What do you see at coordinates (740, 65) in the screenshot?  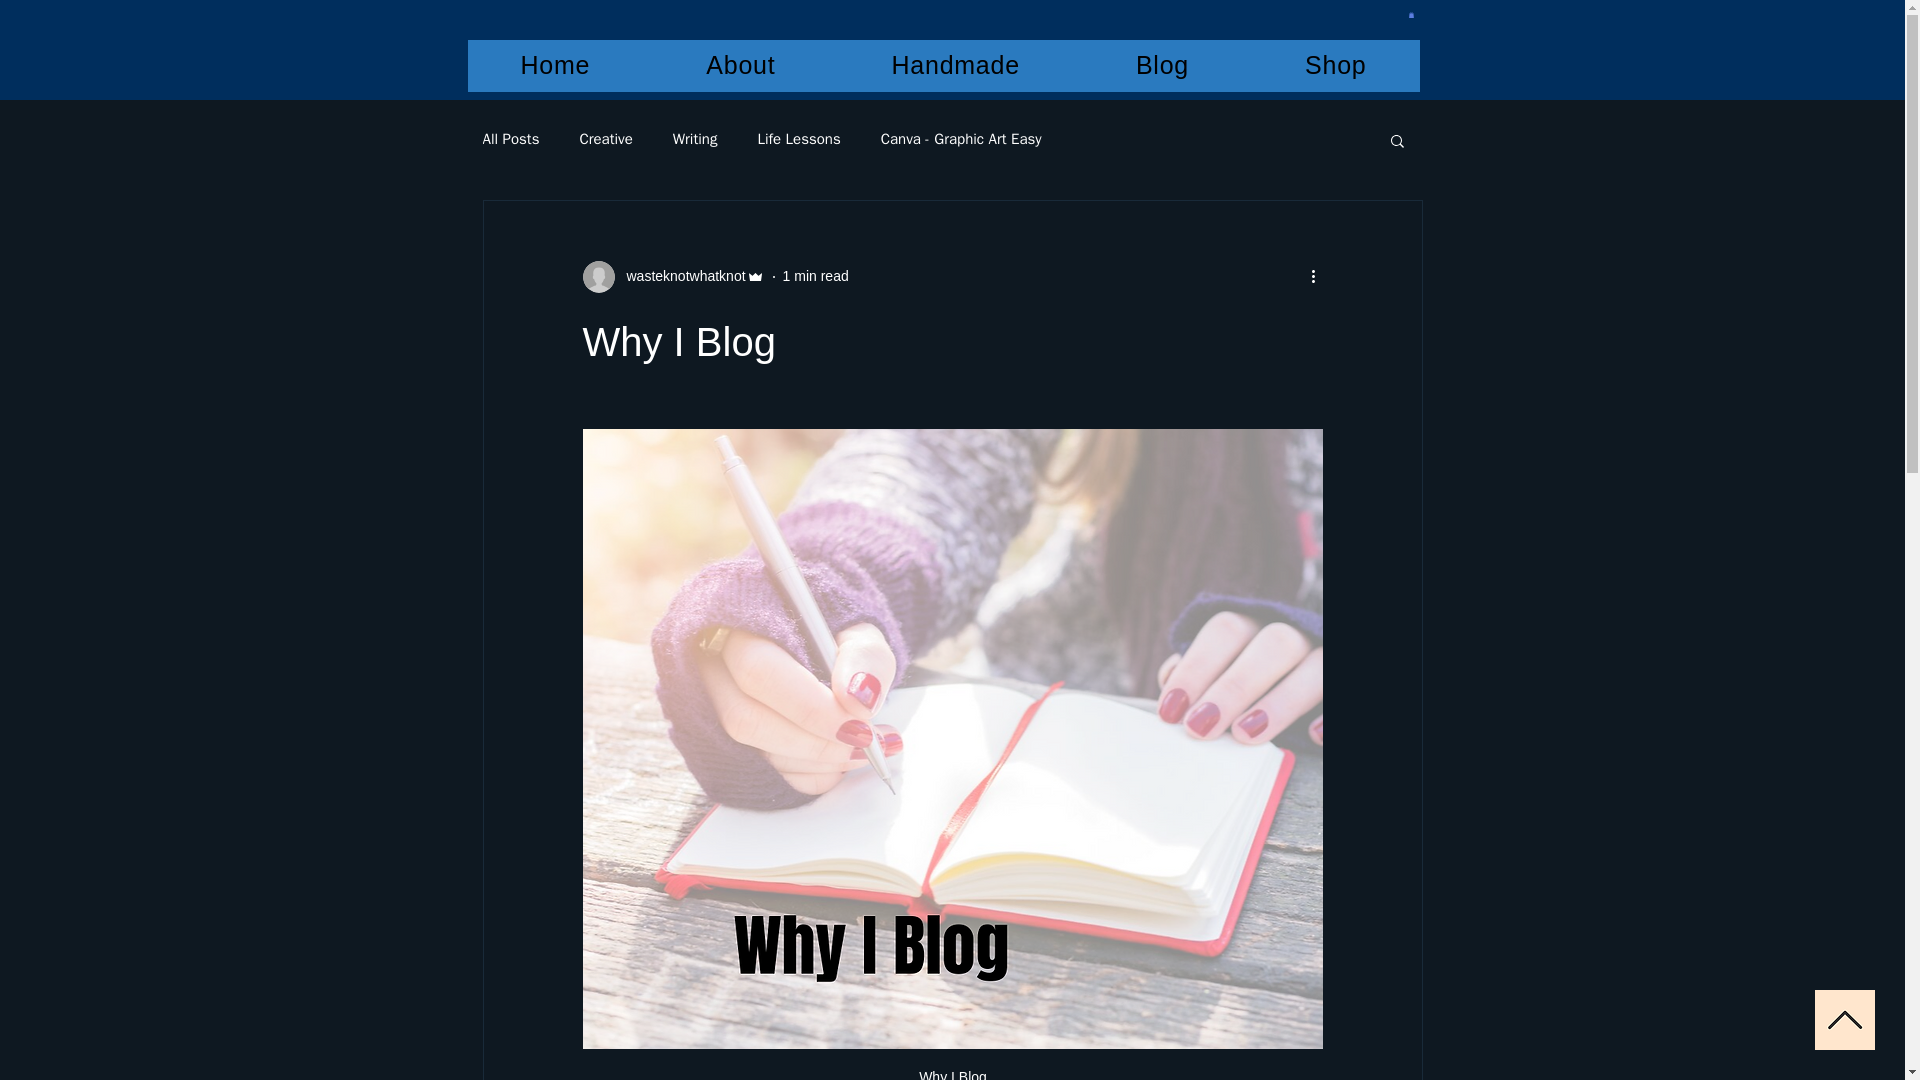 I see `About` at bounding box center [740, 65].